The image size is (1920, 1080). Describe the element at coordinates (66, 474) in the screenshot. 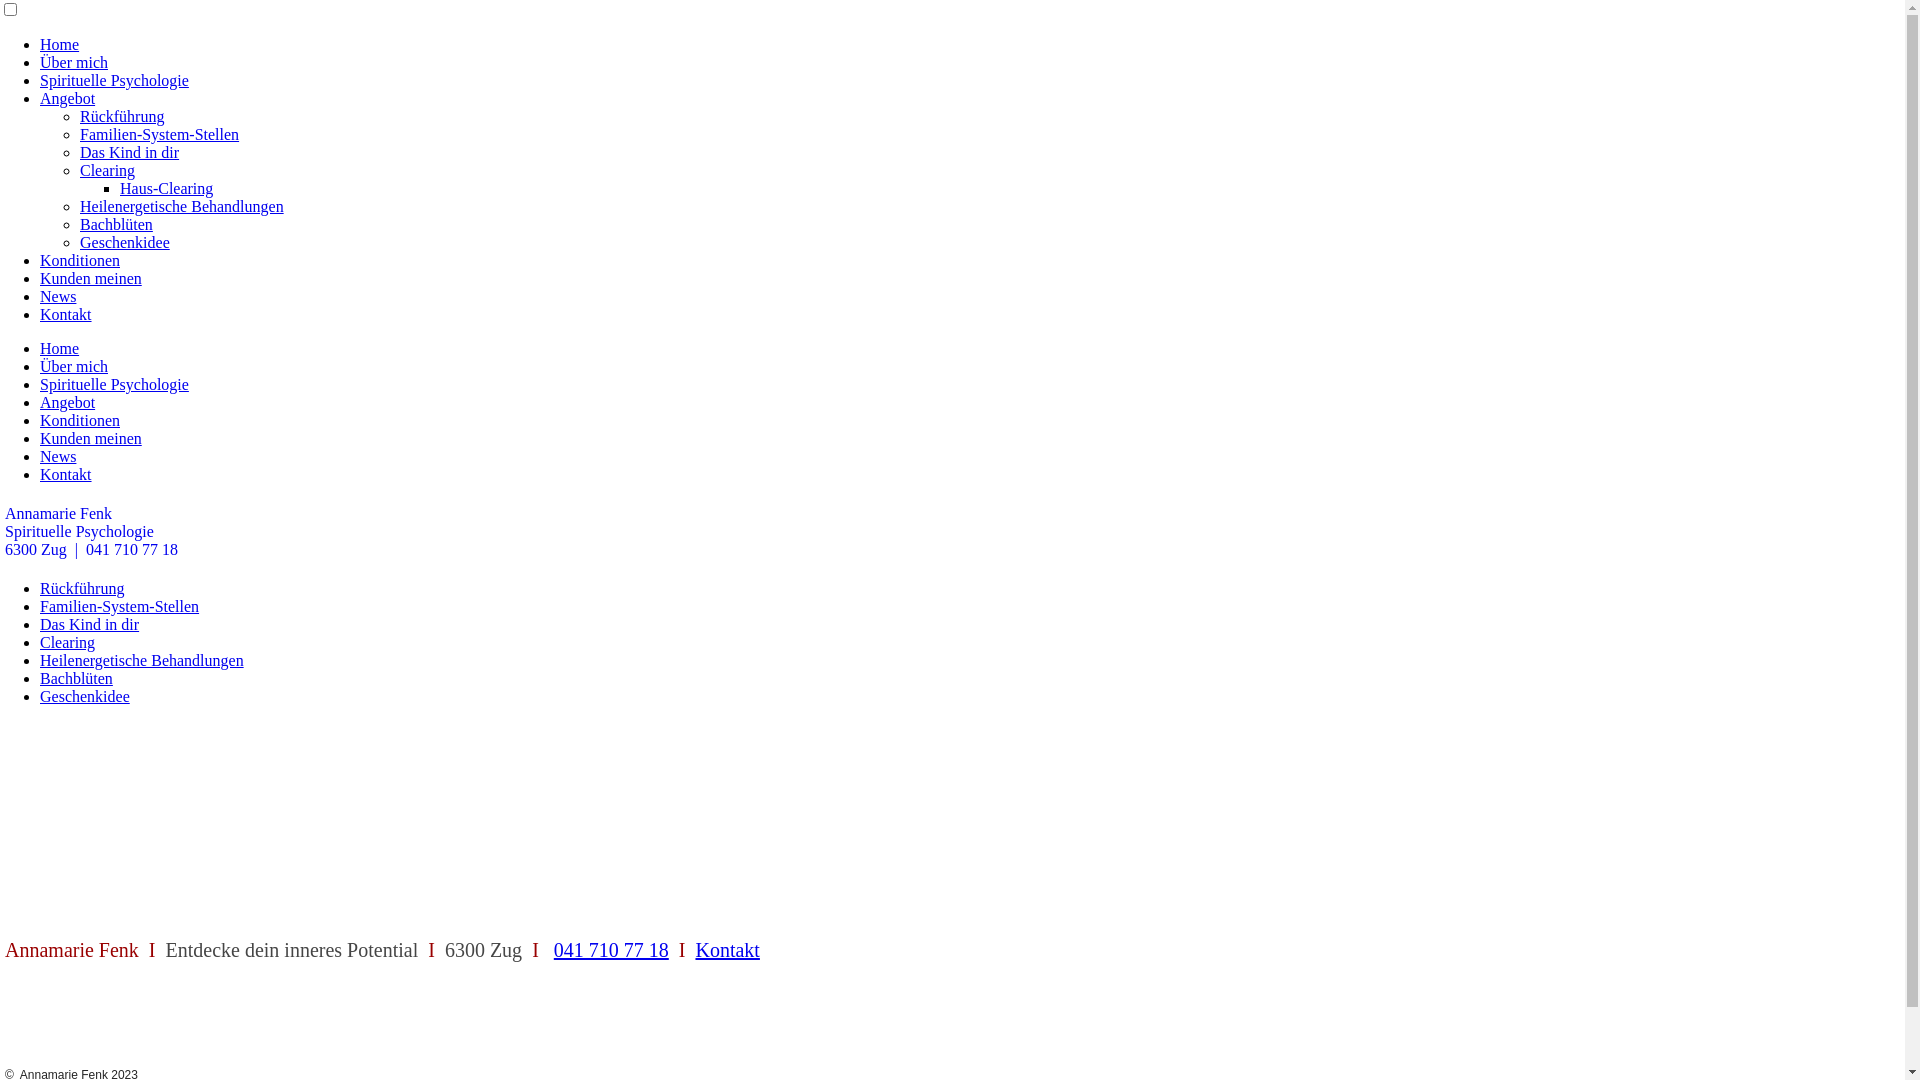

I see `Kontakt` at that location.